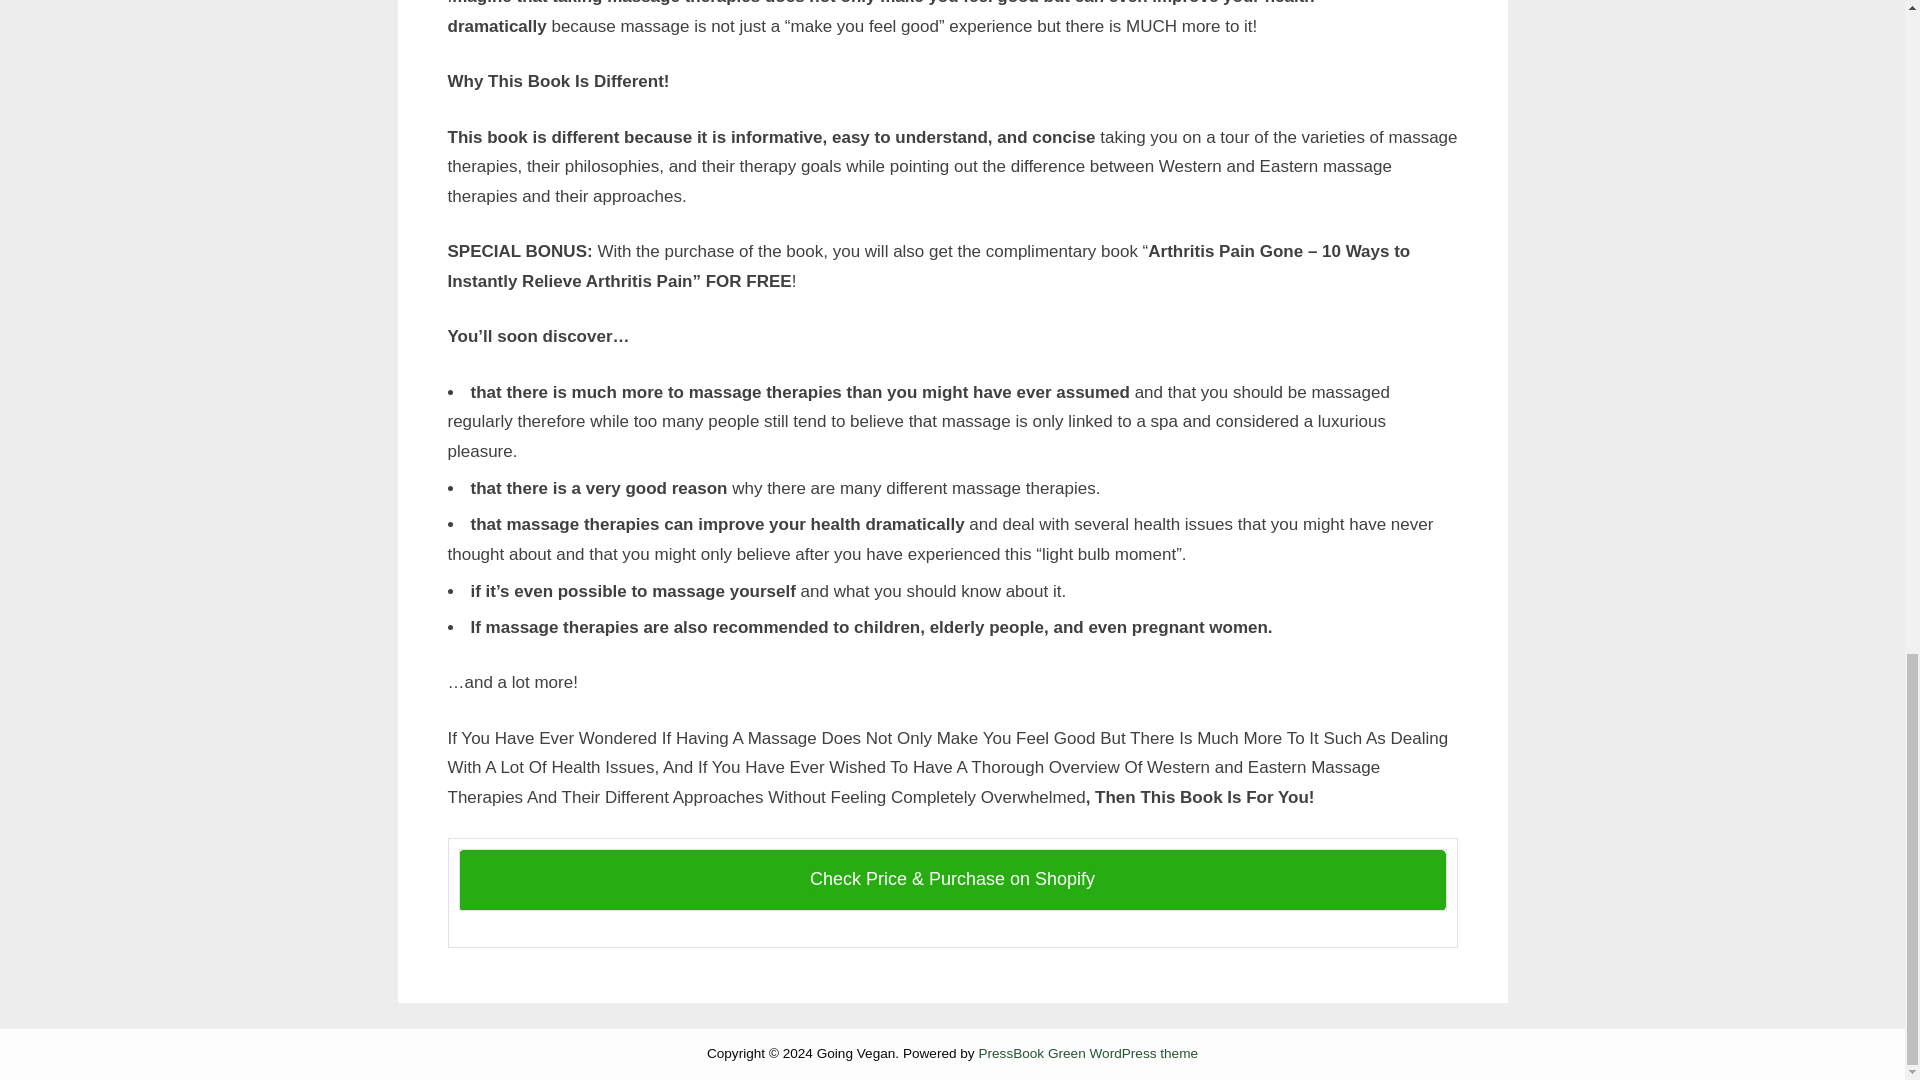 The width and height of the screenshot is (1920, 1080). What do you see at coordinates (1088, 1053) in the screenshot?
I see `PressBook Green WordPress theme` at bounding box center [1088, 1053].